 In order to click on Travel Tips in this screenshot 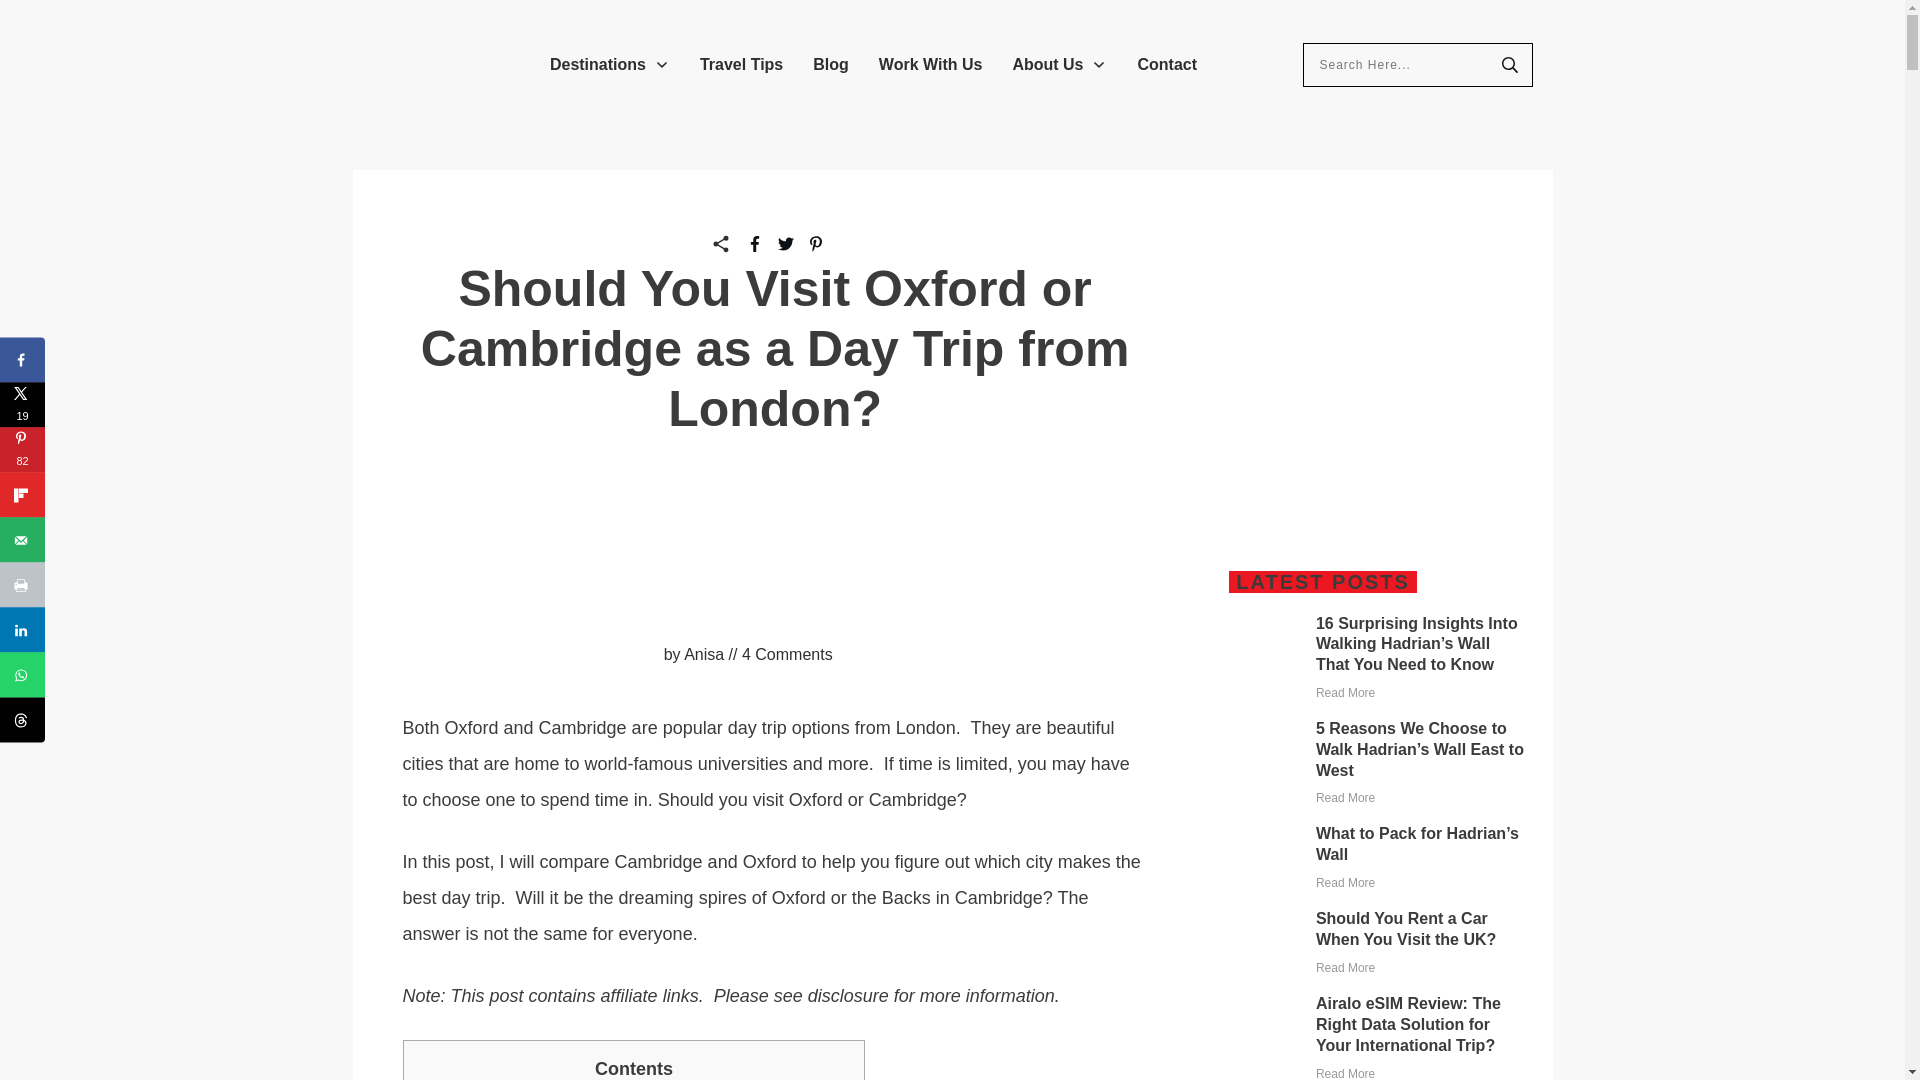, I will do `click(742, 64)`.